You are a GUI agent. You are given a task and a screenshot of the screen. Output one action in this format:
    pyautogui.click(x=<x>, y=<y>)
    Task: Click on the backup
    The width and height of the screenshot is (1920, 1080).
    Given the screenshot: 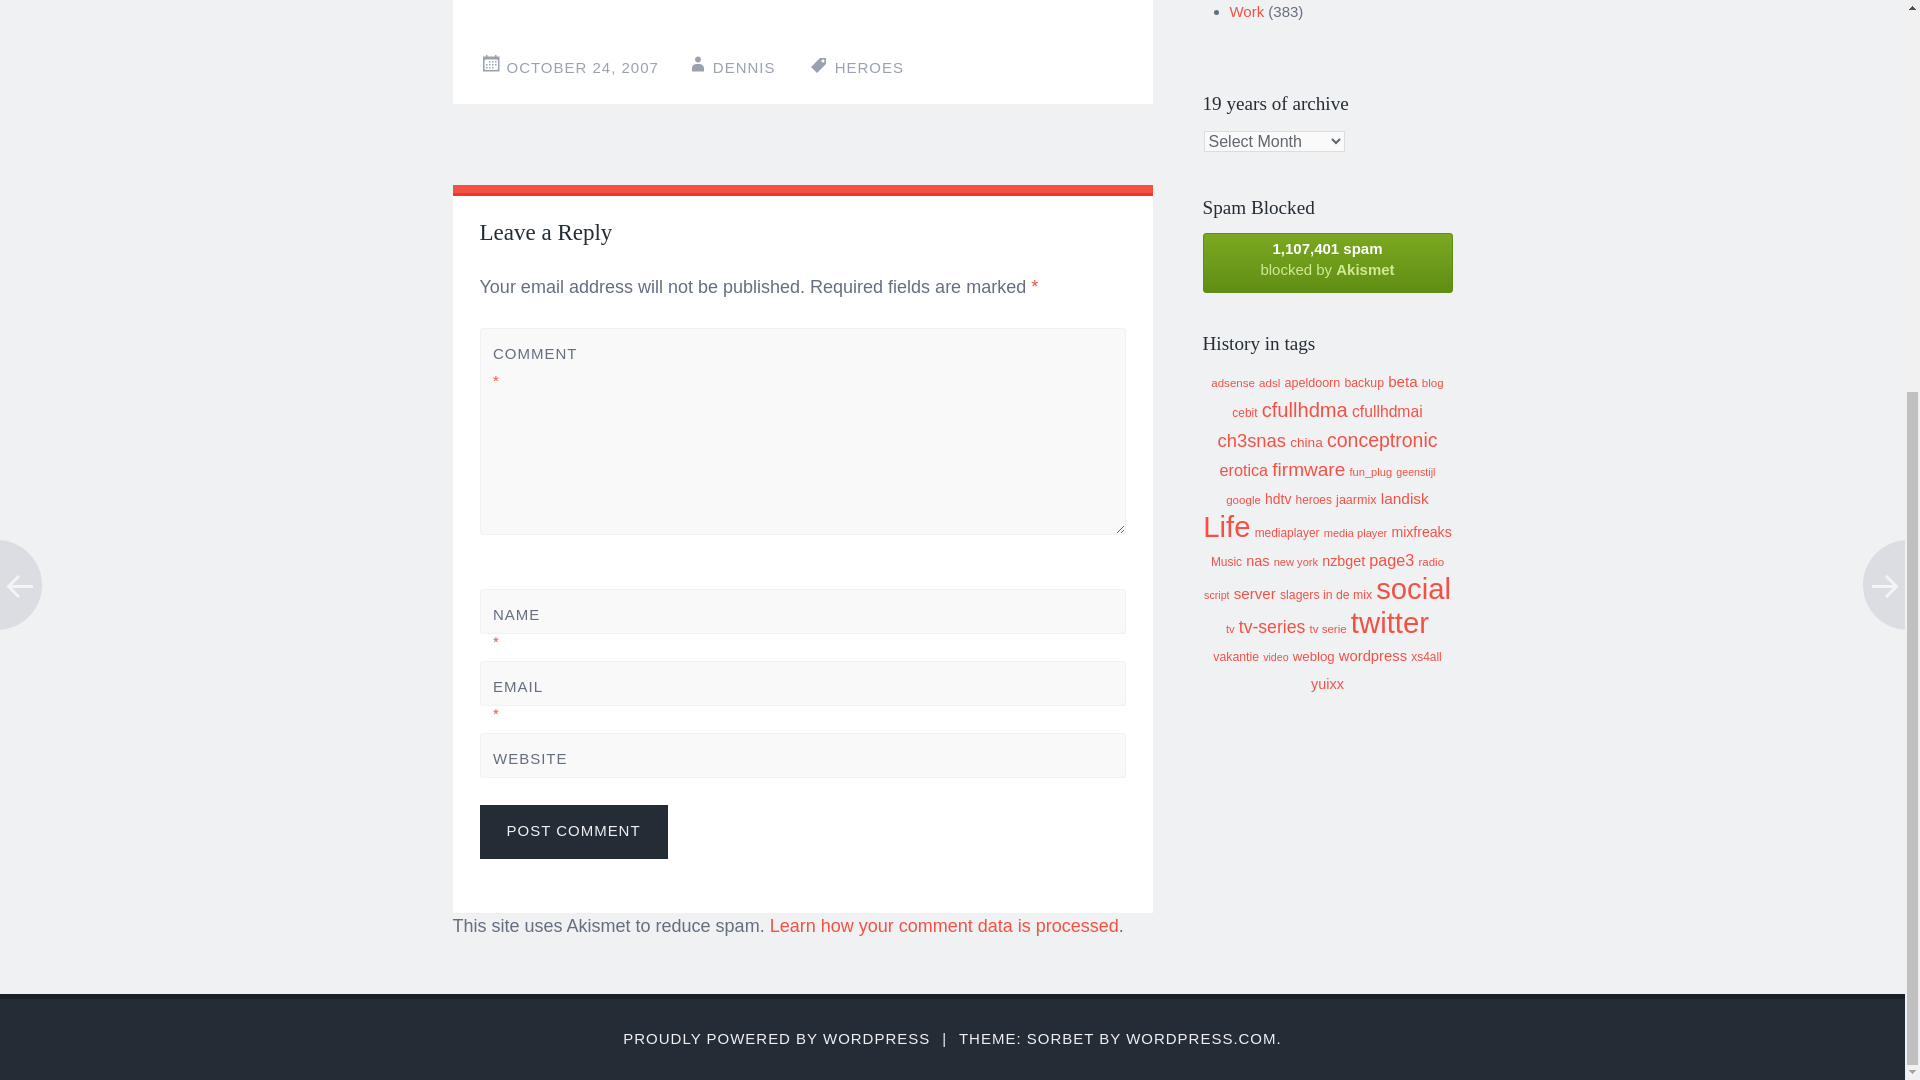 What is the action you would take?
    pyautogui.click(x=1364, y=382)
    